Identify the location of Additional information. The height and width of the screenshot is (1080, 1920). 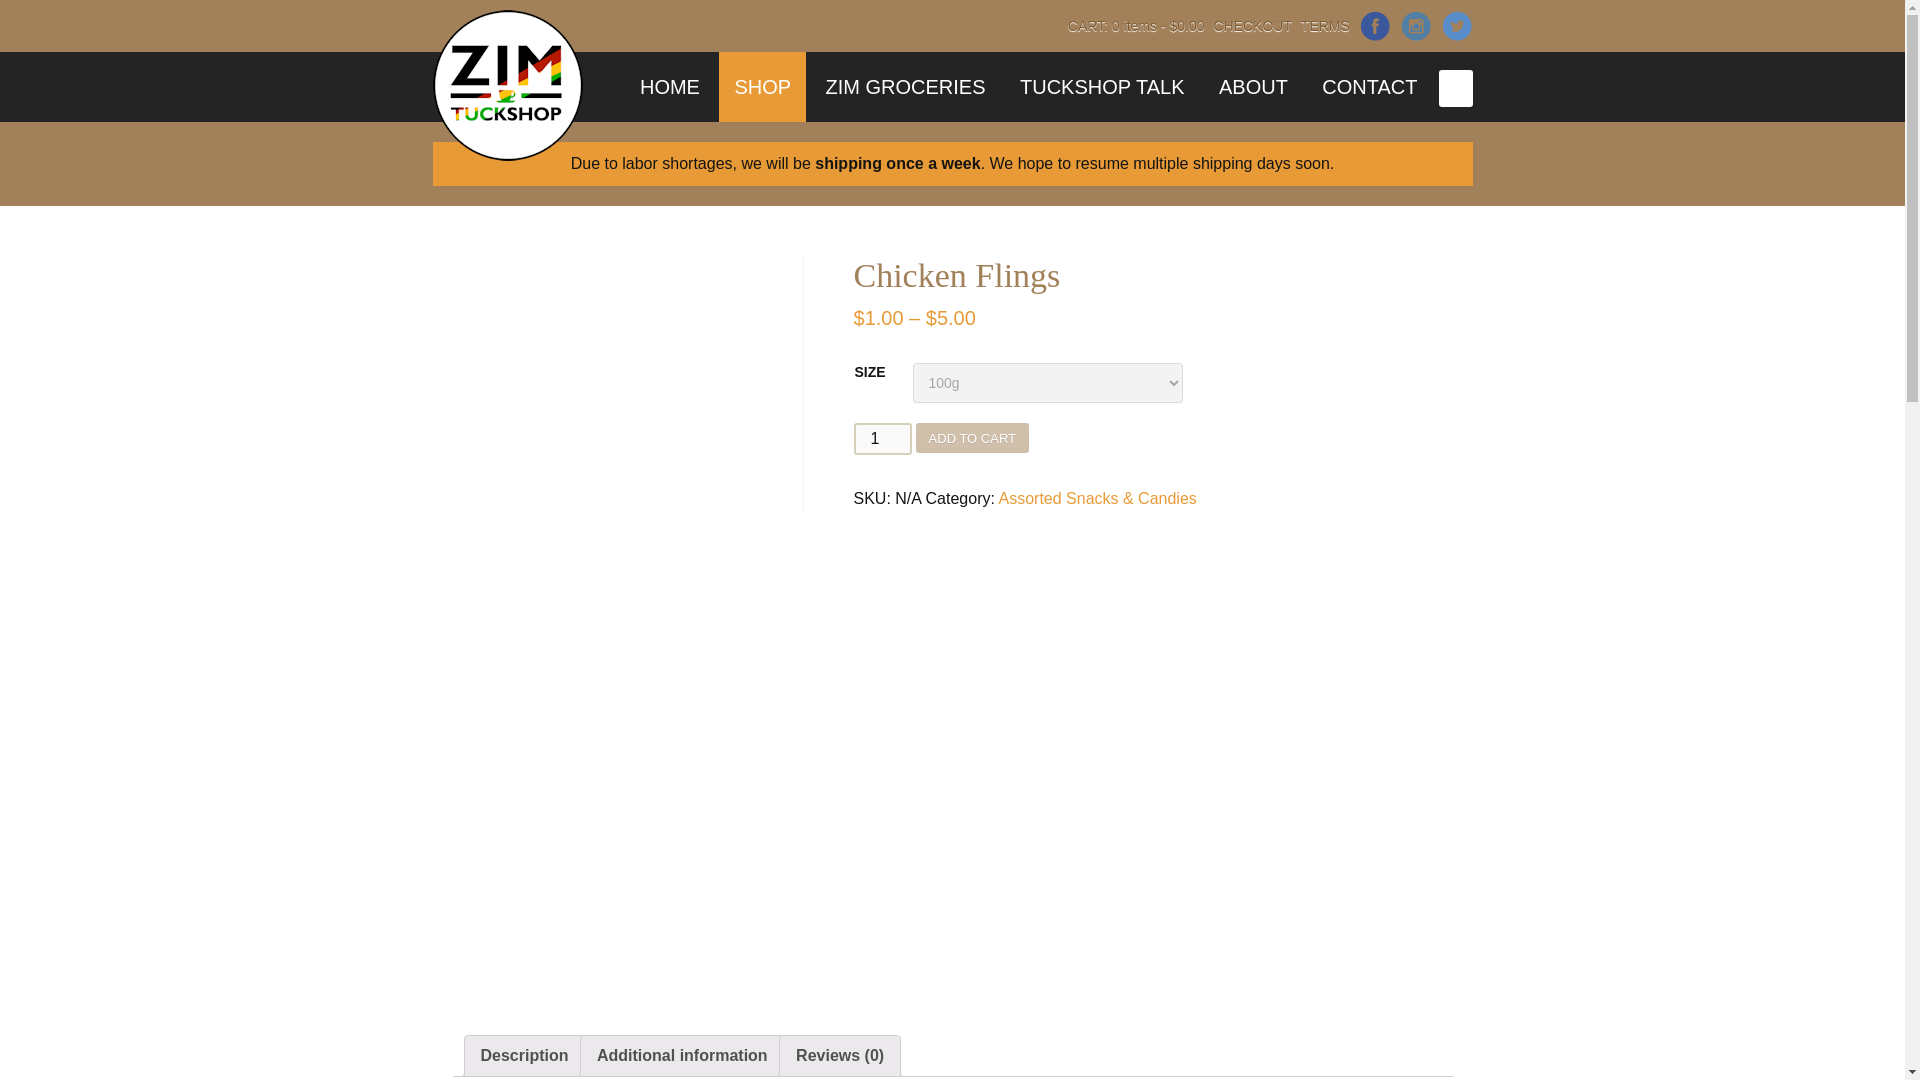
(682, 1055).